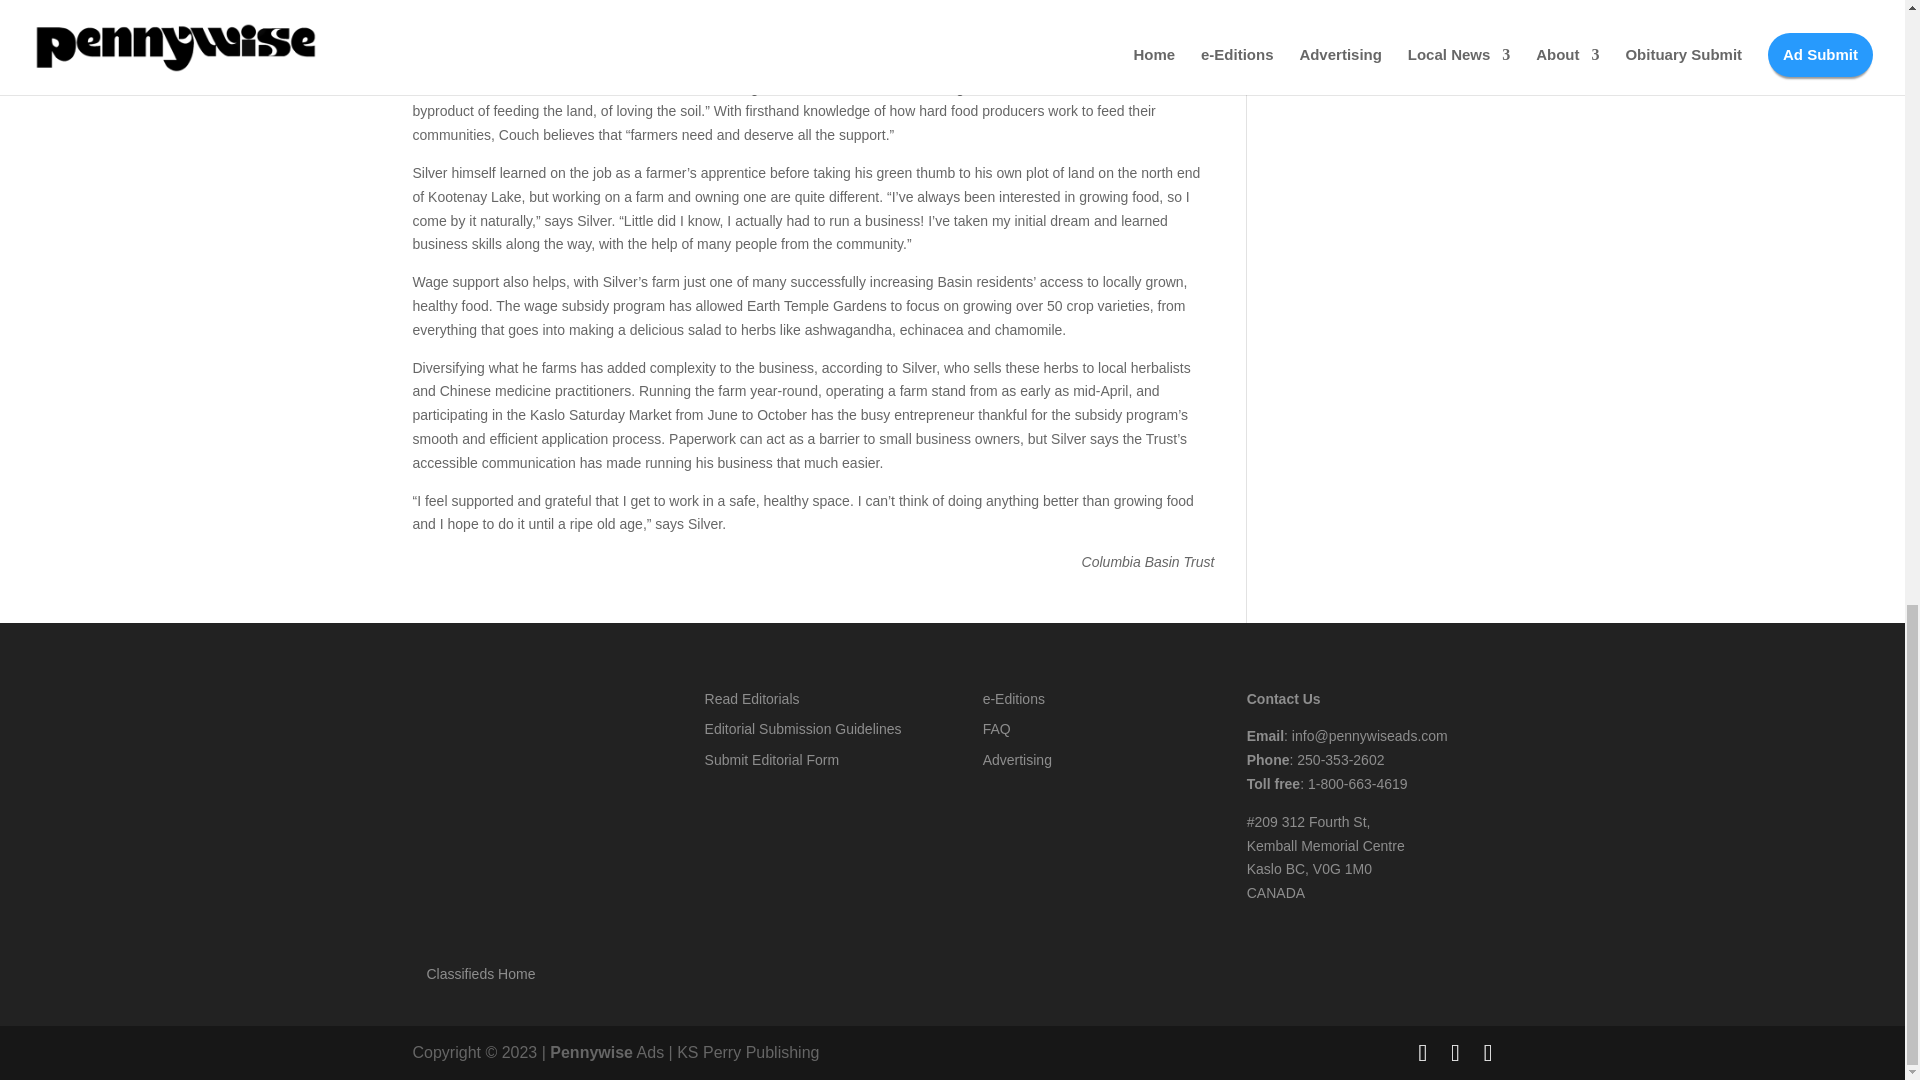 The image size is (1920, 1080). Describe the element at coordinates (480, 973) in the screenshot. I see `Classifieds Home` at that location.